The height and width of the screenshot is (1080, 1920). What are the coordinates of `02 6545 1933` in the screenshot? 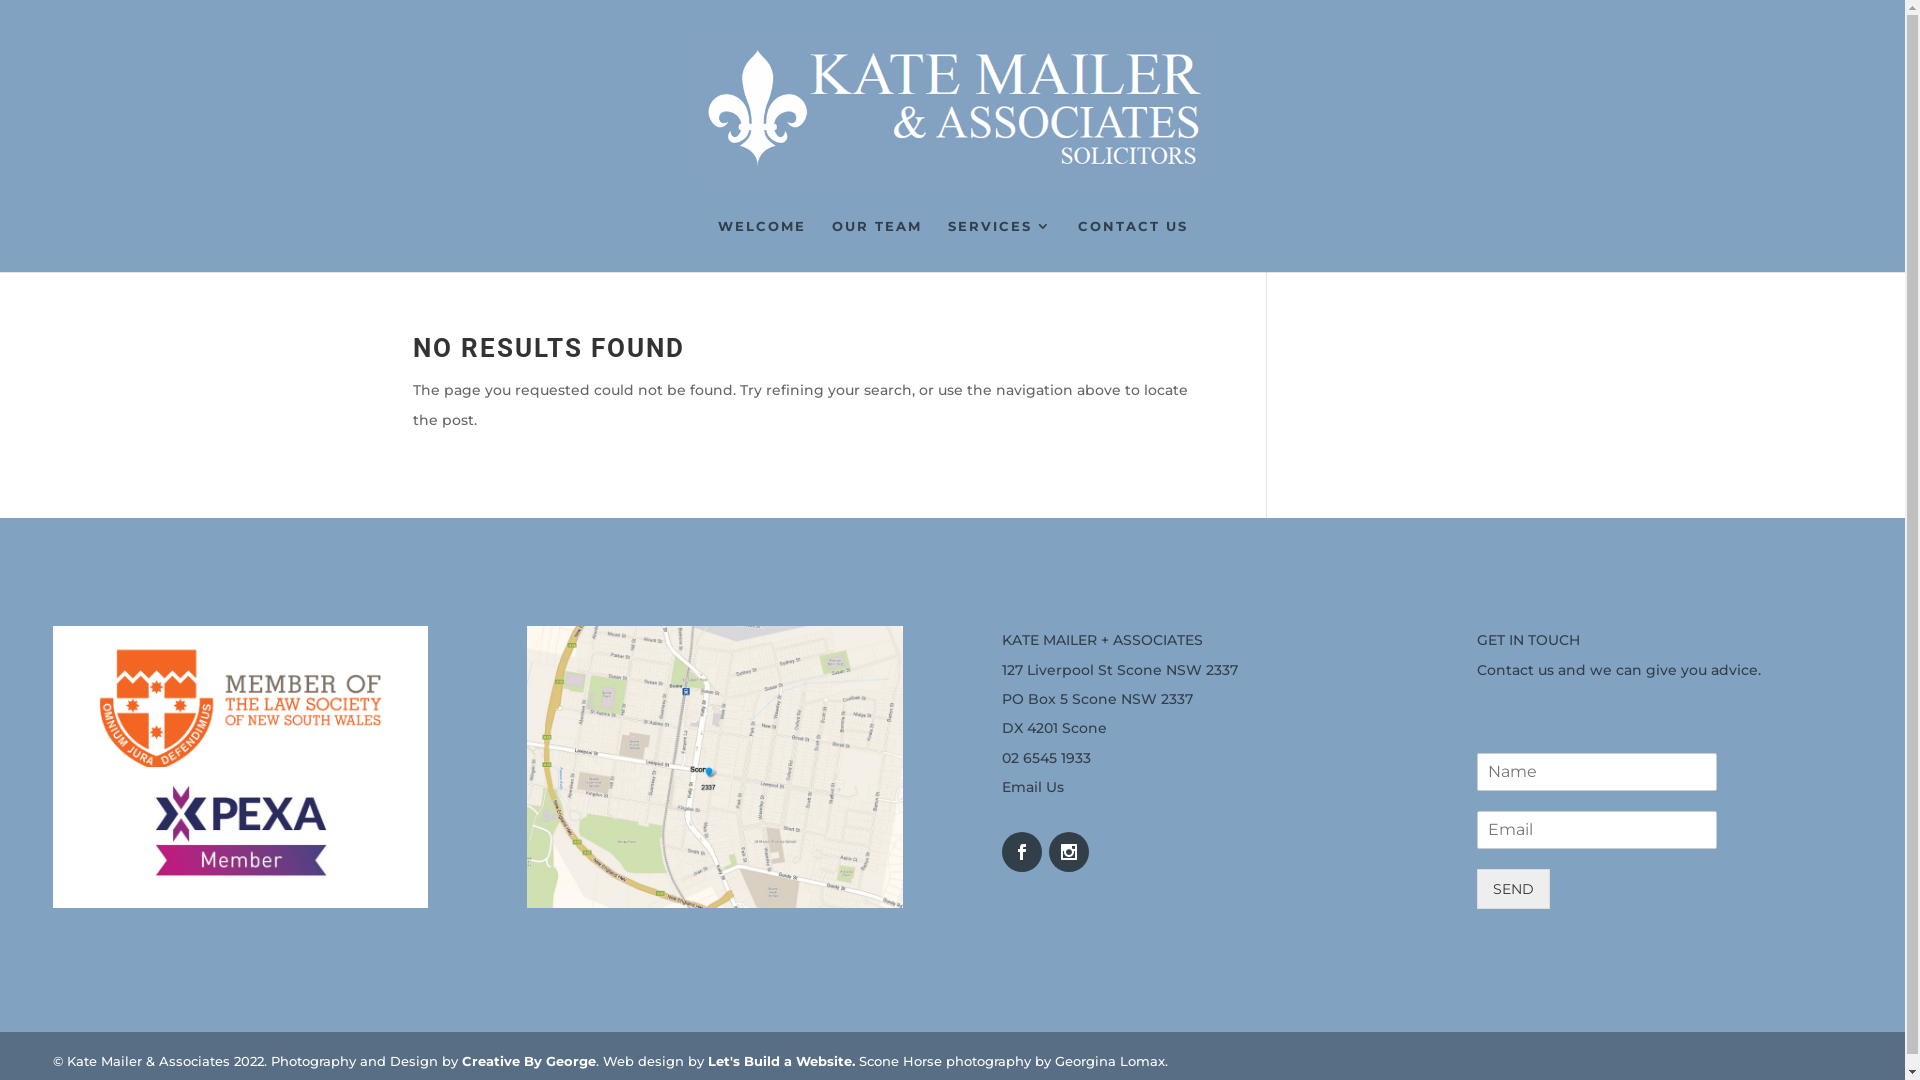 It's located at (1046, 758).